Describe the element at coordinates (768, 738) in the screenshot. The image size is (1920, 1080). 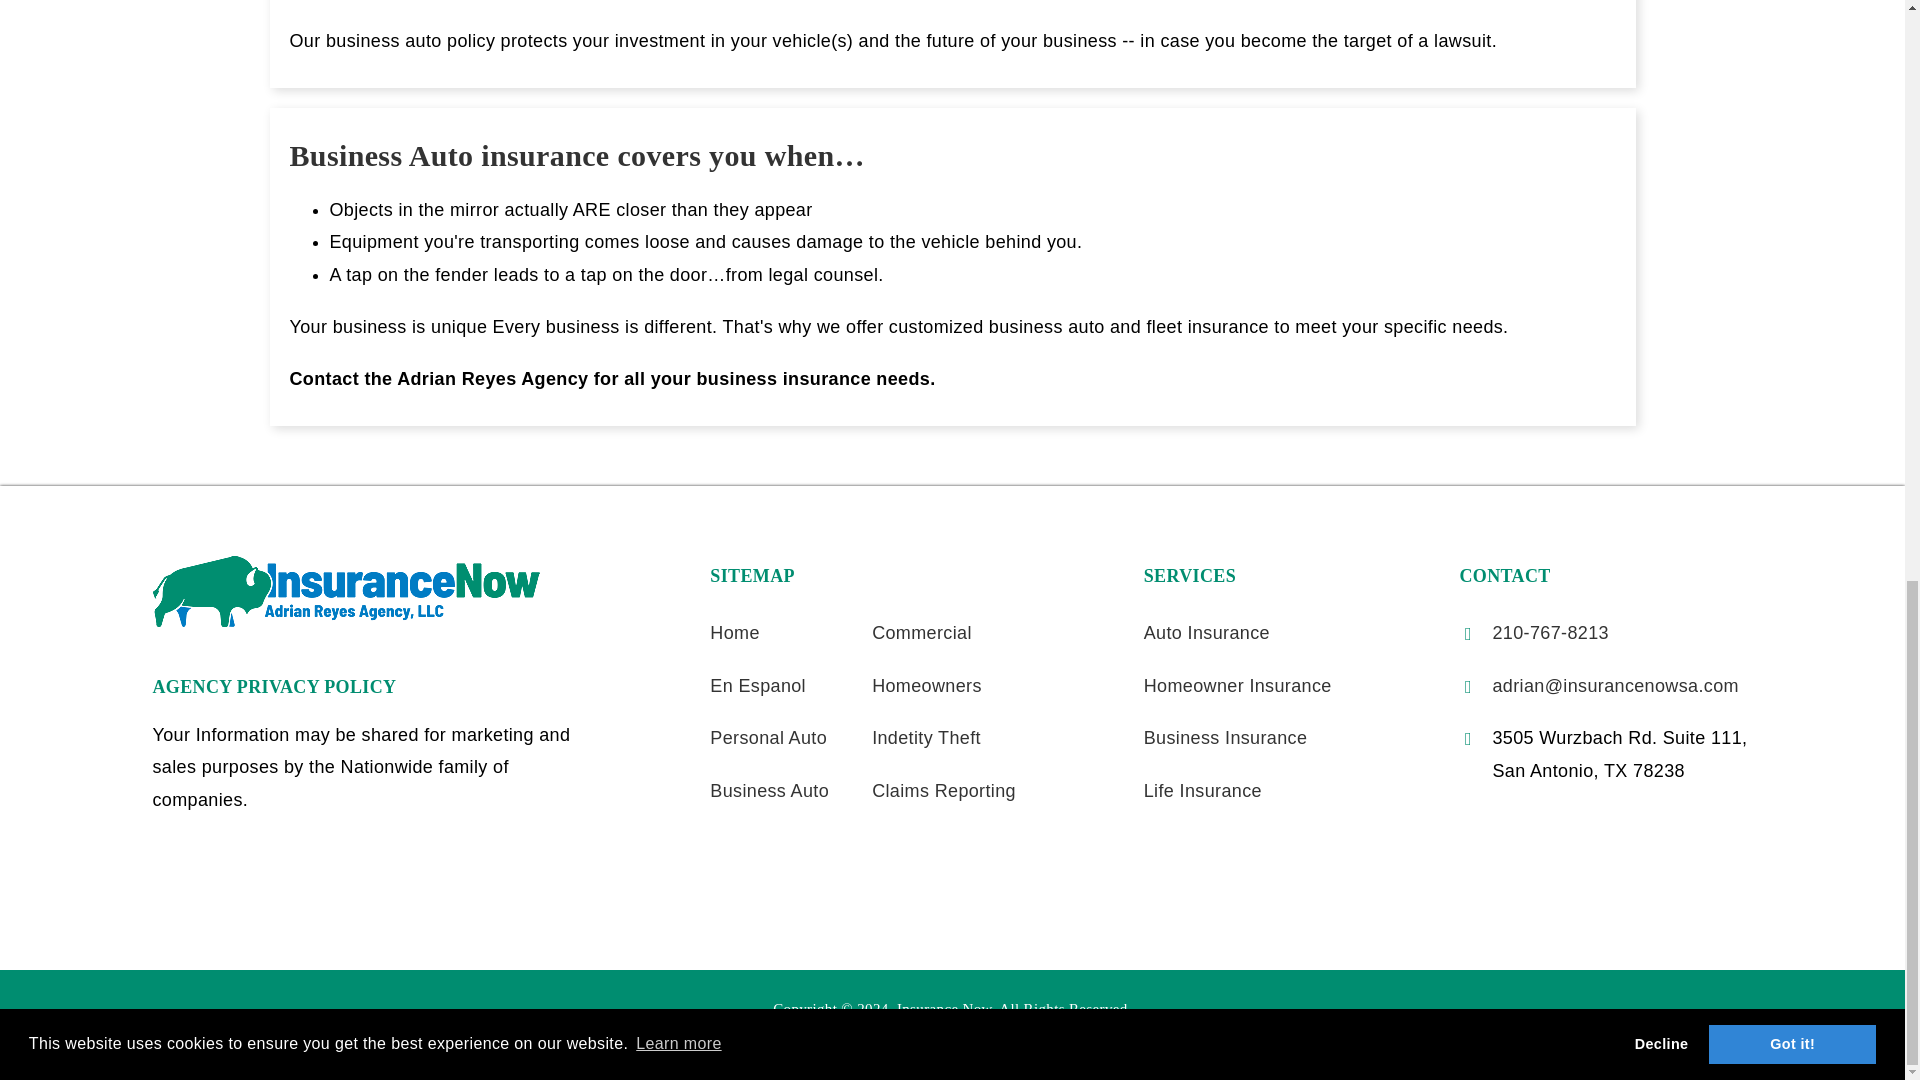
I see `Personal Auto` at that location.